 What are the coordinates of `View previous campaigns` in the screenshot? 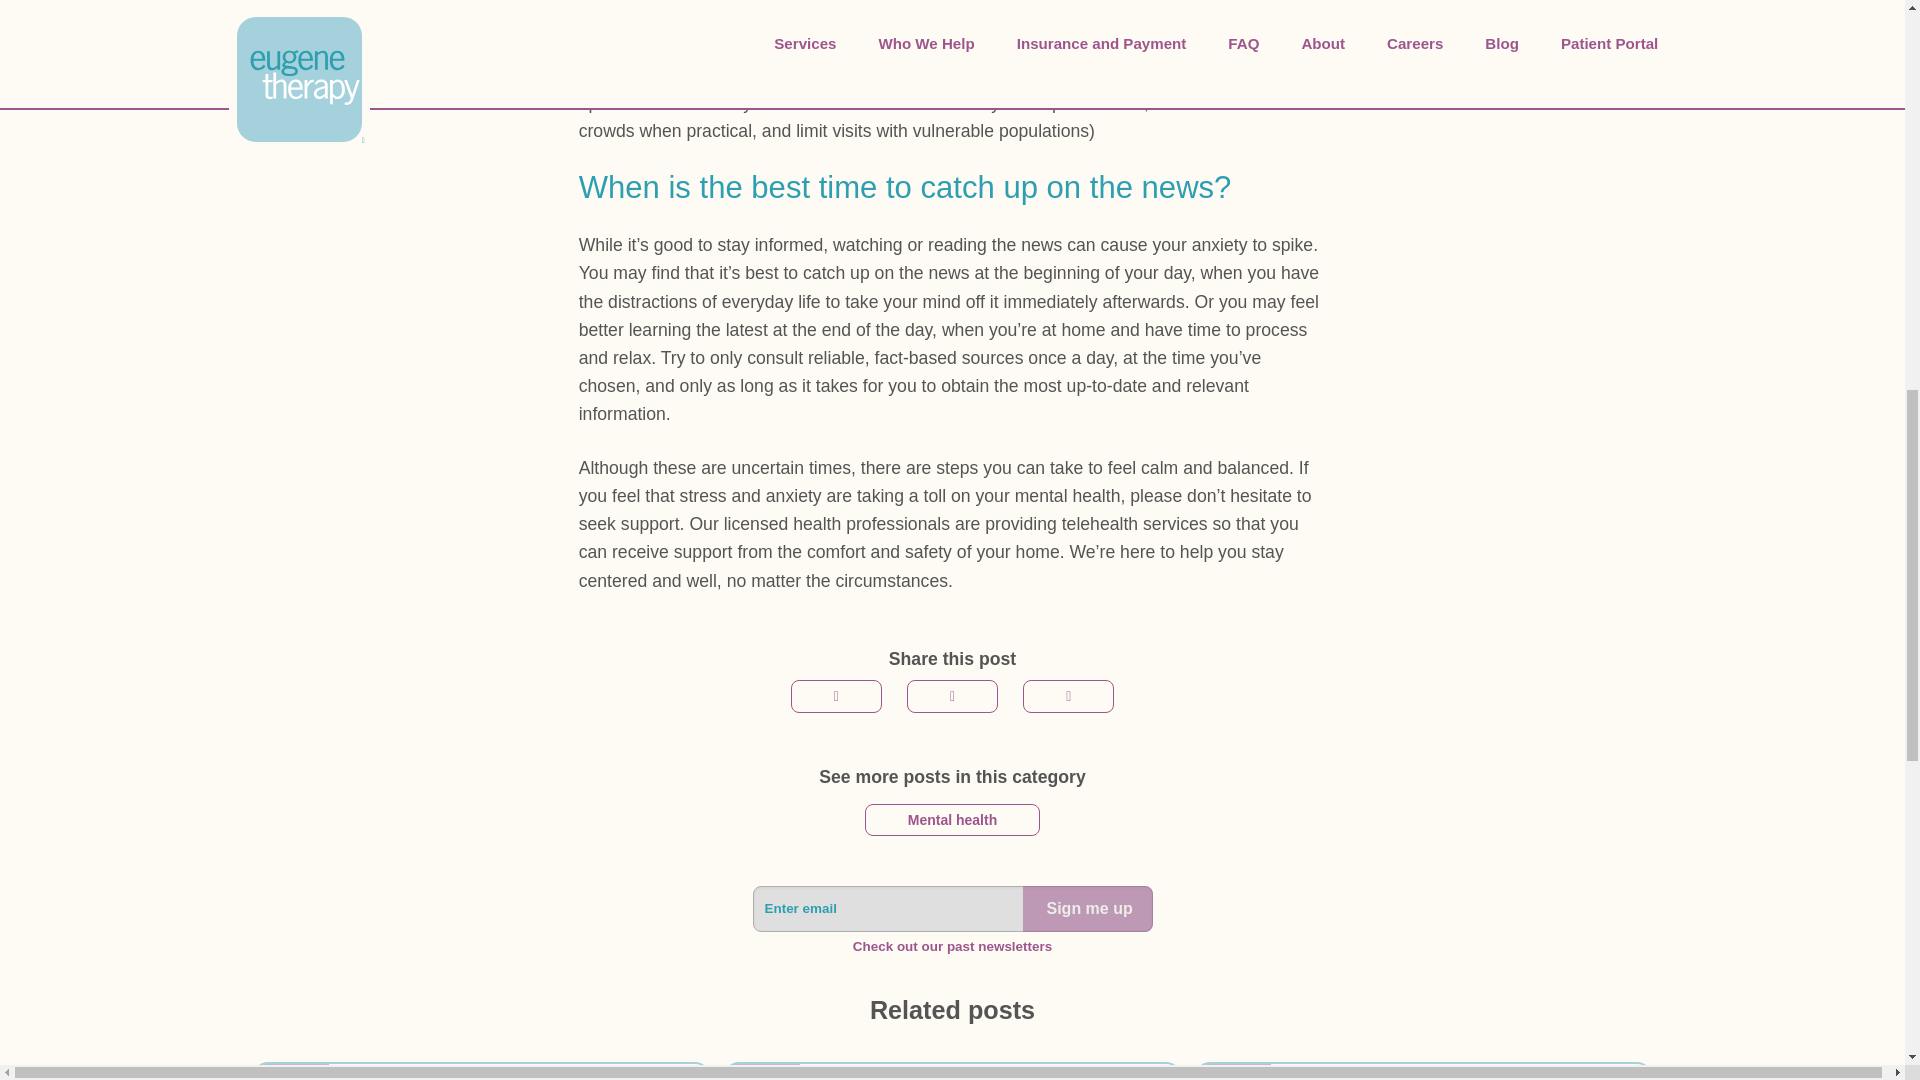 It's located at (952, 946).